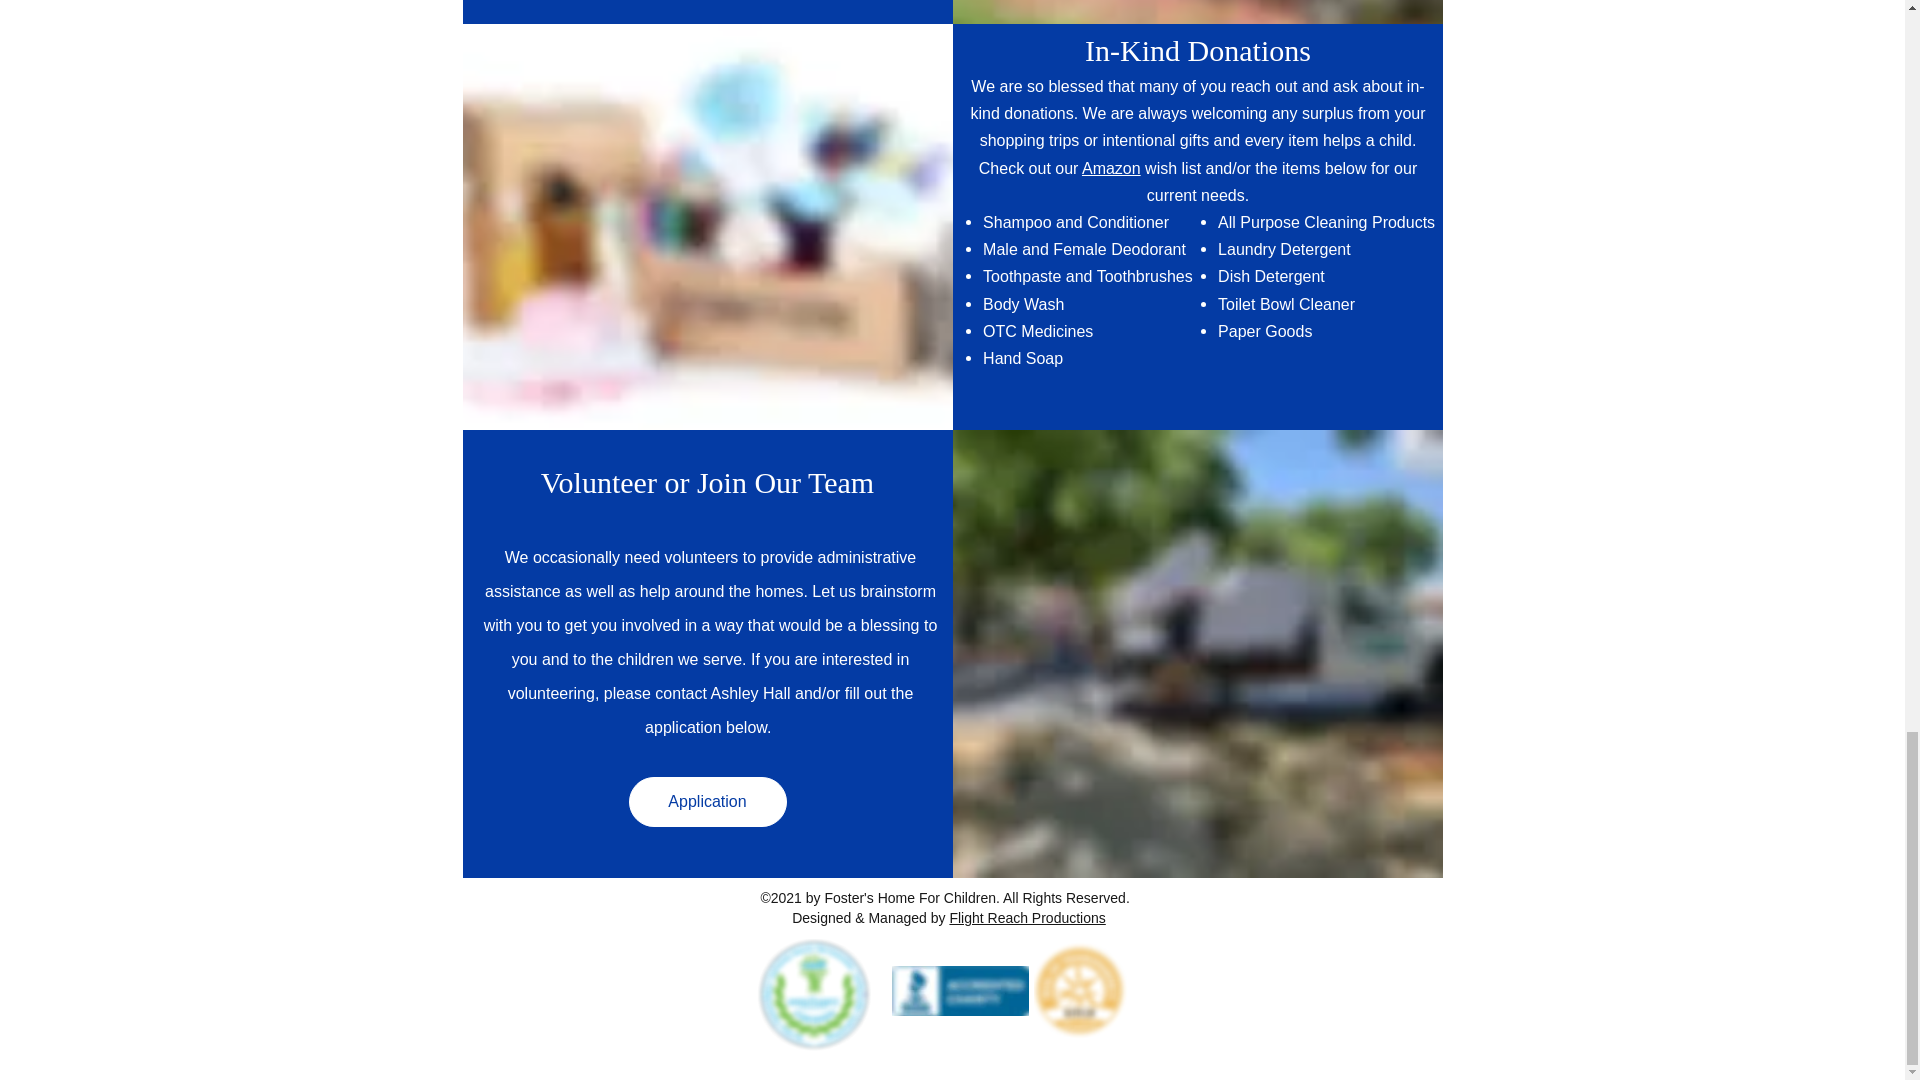 The width and height of the screenshot is (1920, 1080). What do you see at coordinates (706, 802) in the screenshot?
I see `Application` at bounding box center [706, 802].